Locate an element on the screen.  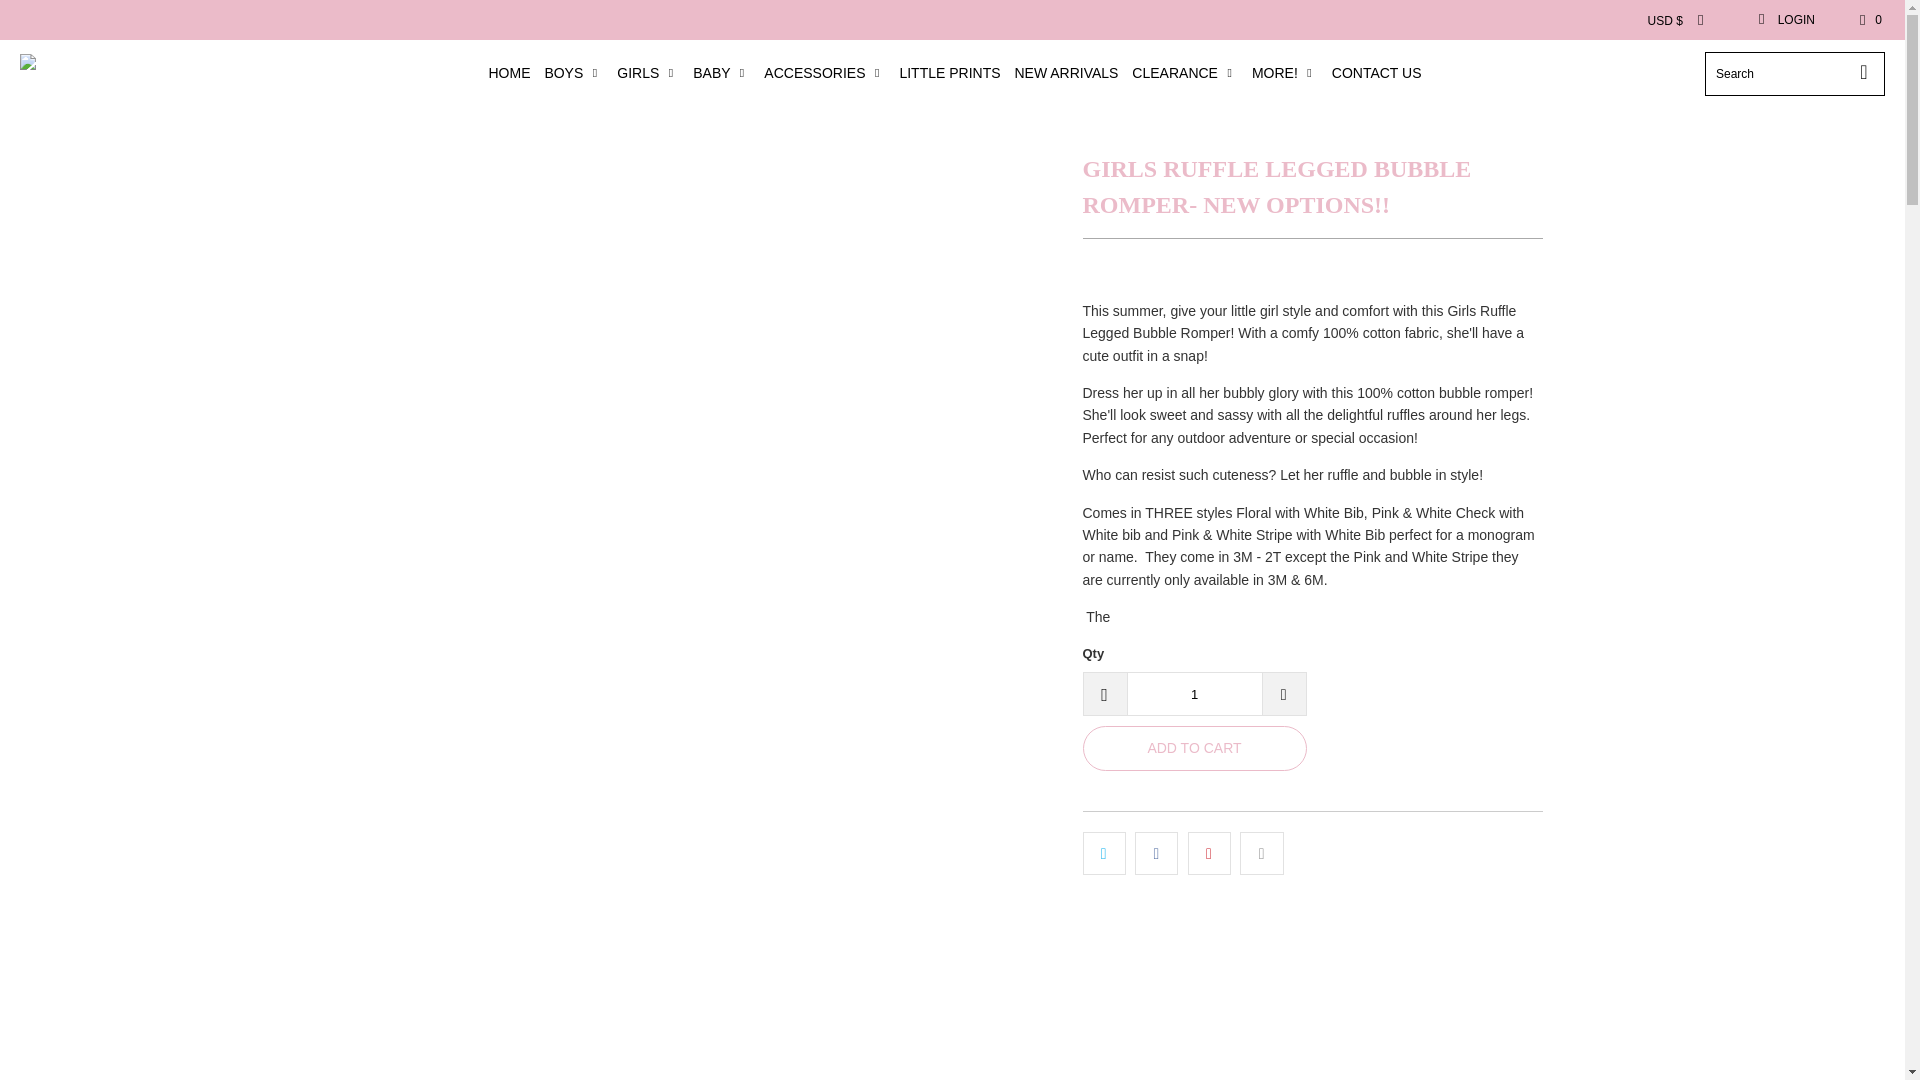
Share this on Twitter is located at coordinates (1104, 852).